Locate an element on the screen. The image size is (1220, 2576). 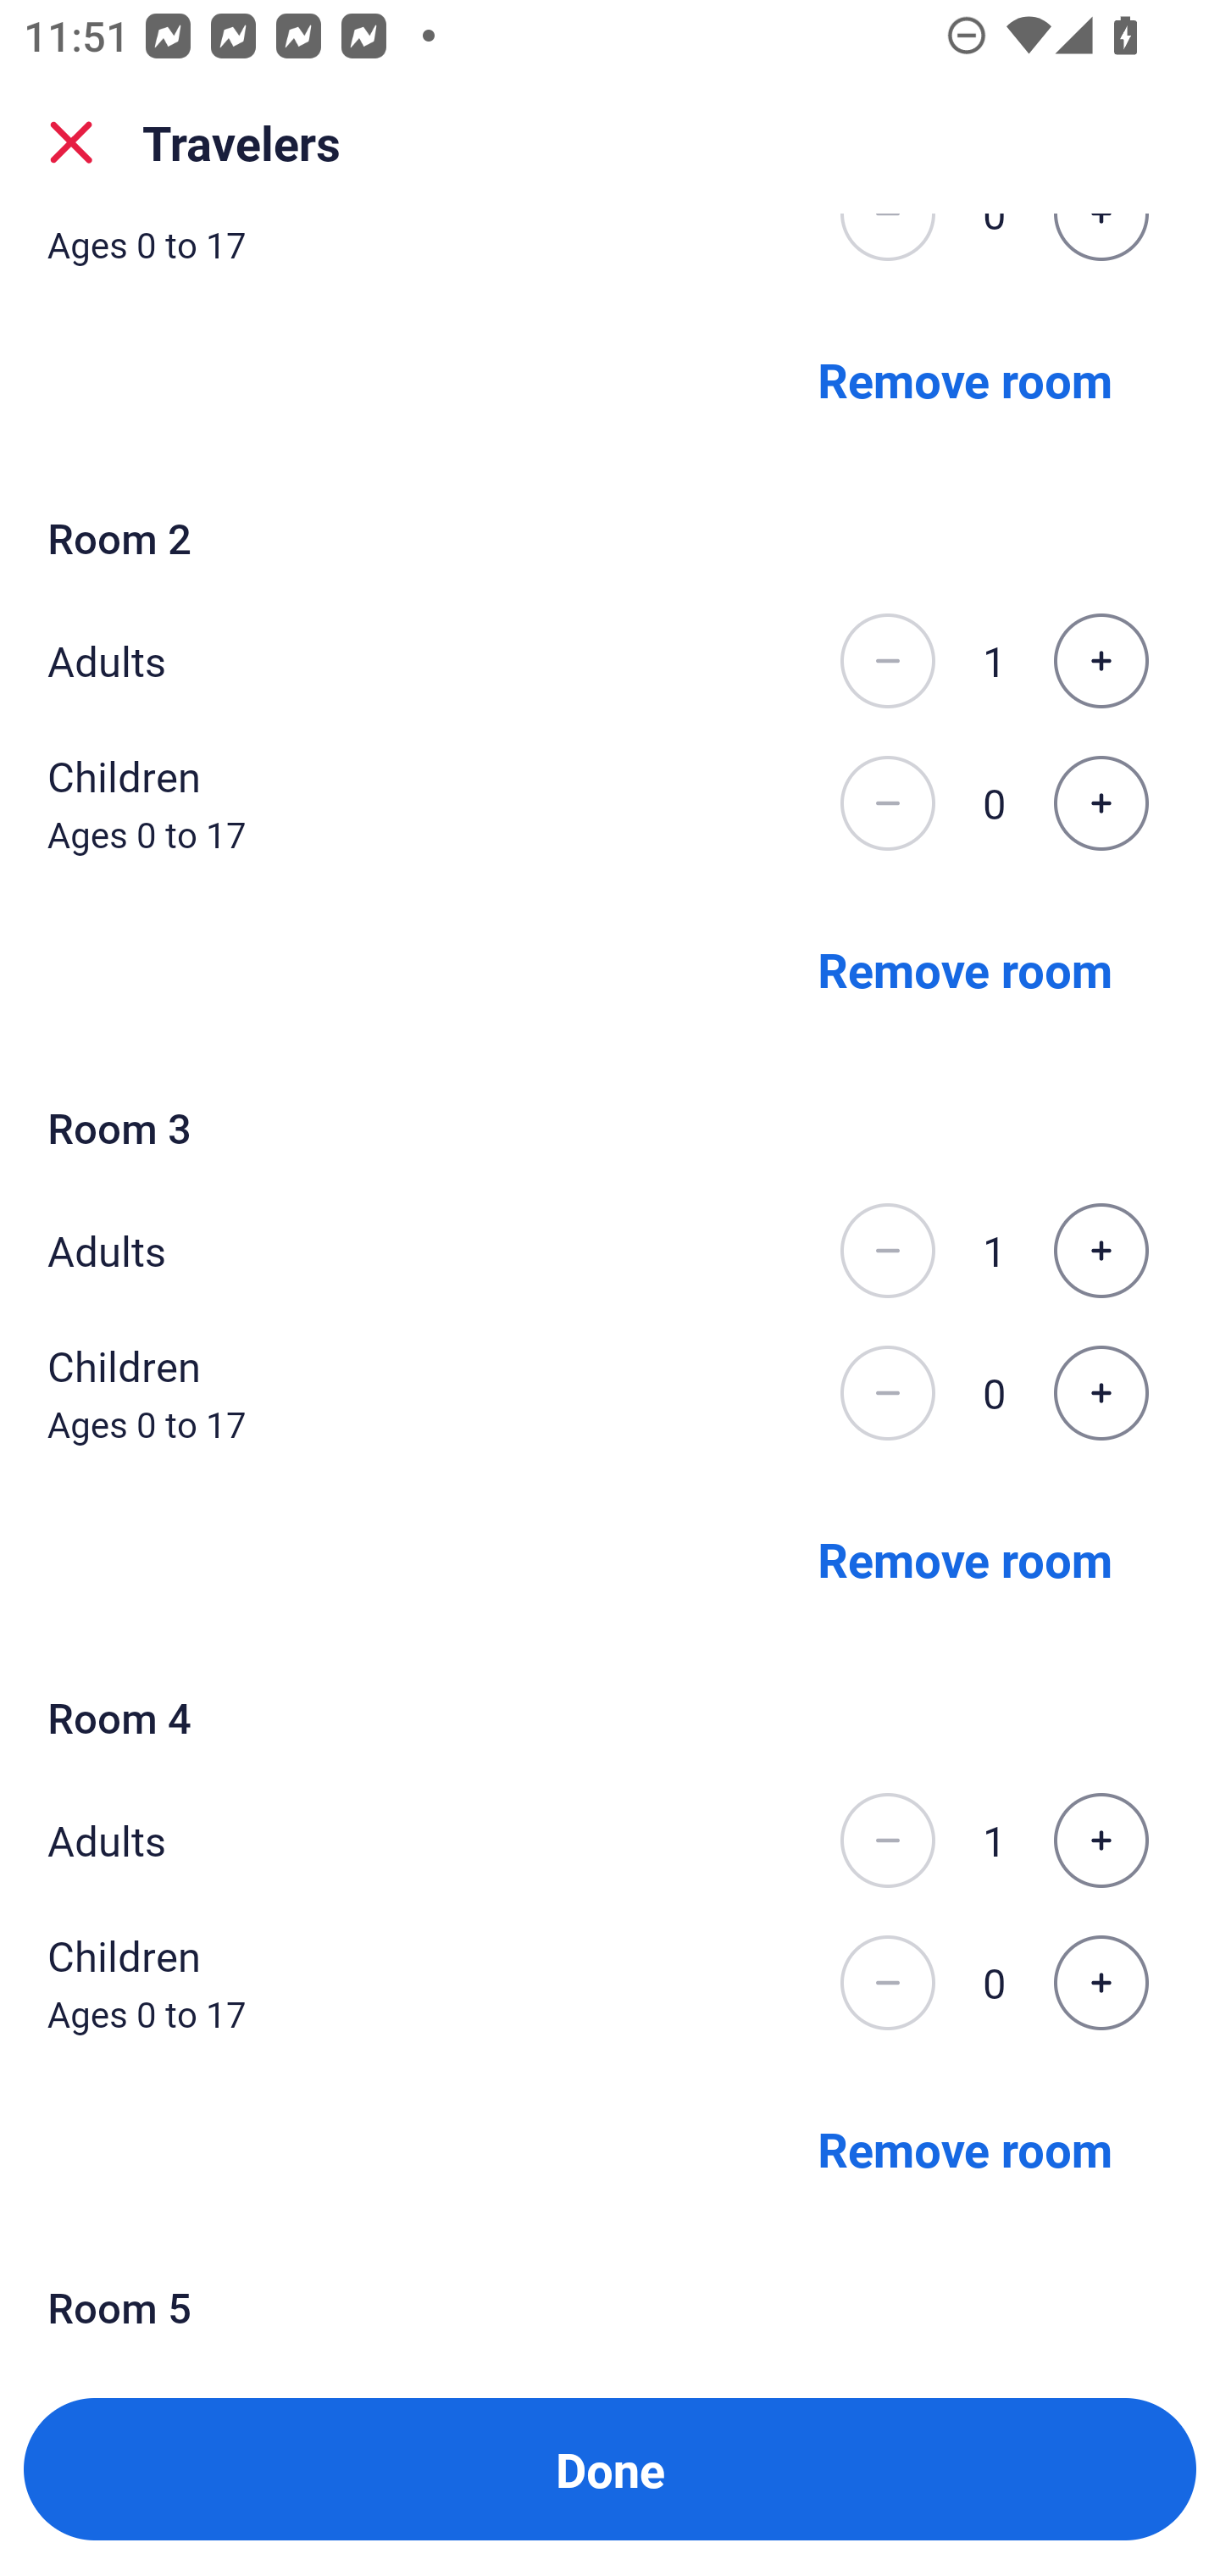
Increase the number of adults is located at coordinates (1101, 1840).